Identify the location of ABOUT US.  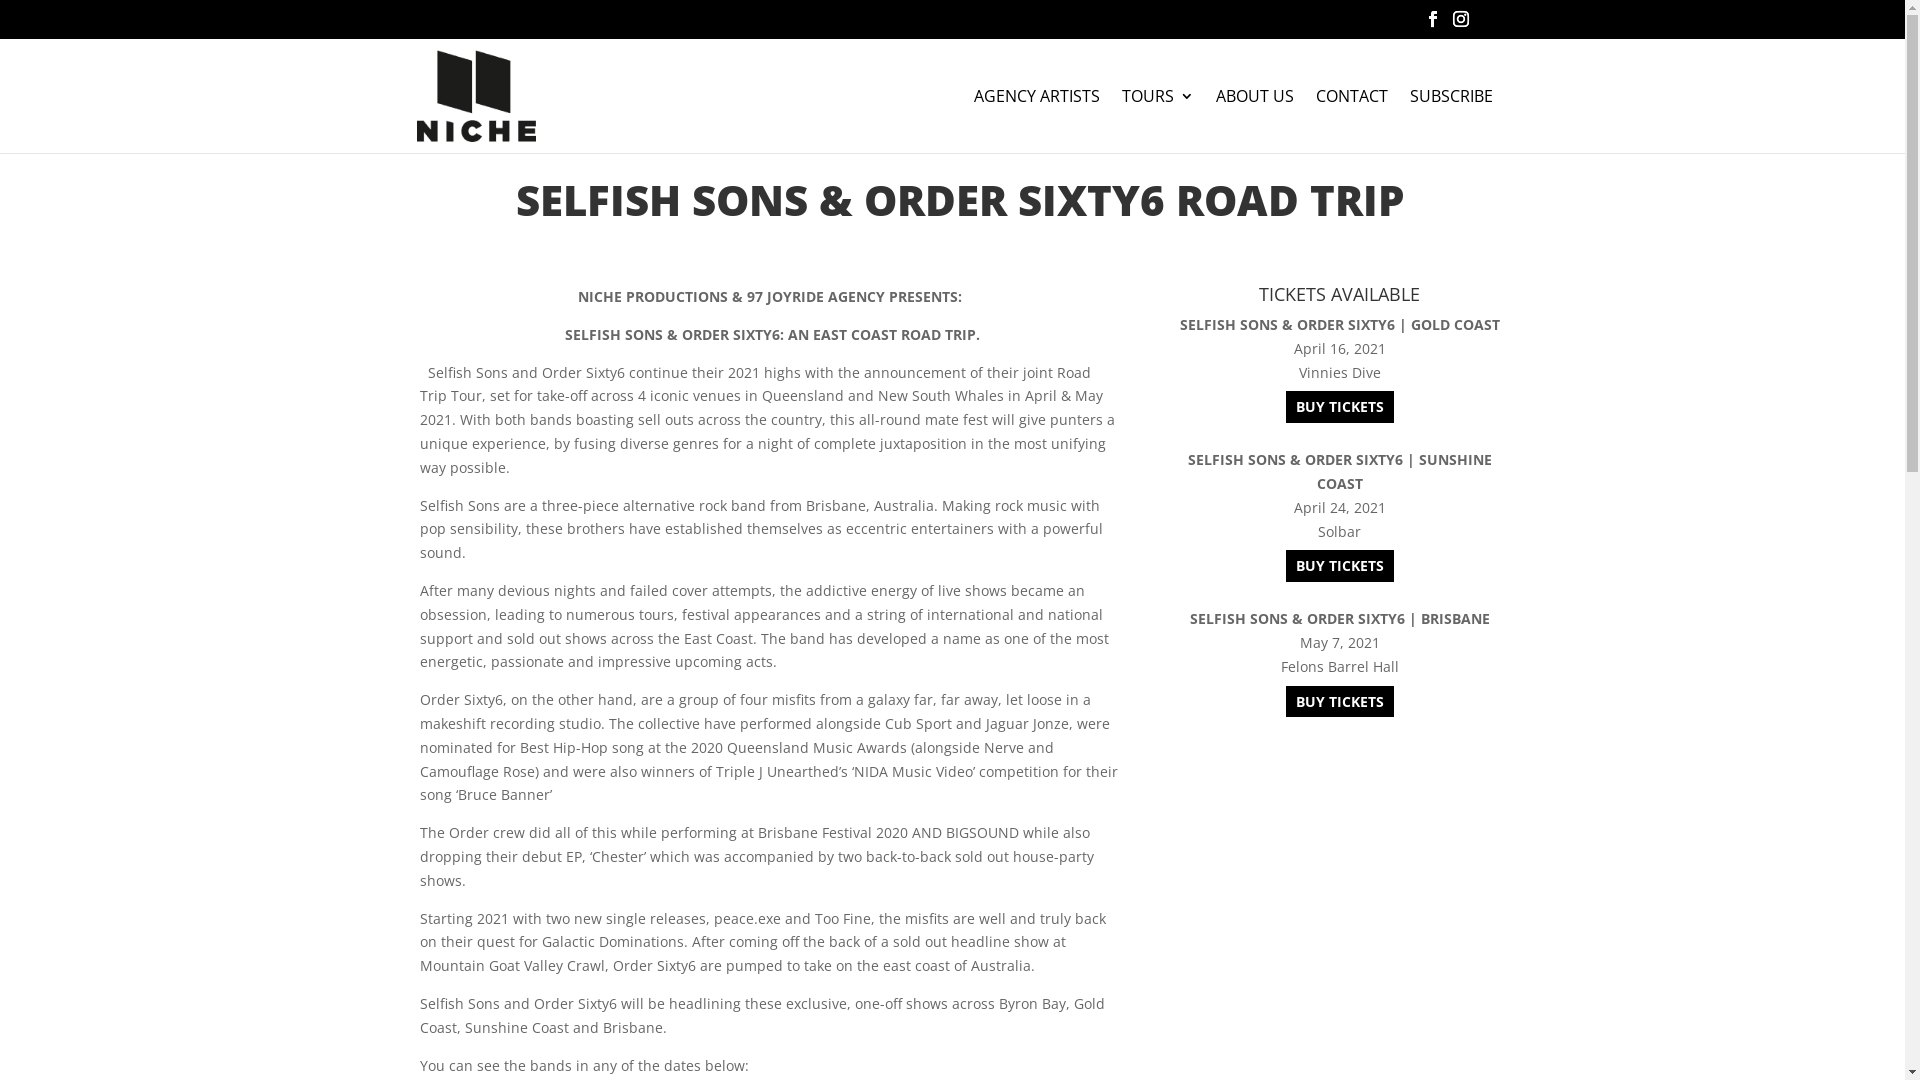
(1255, 120).